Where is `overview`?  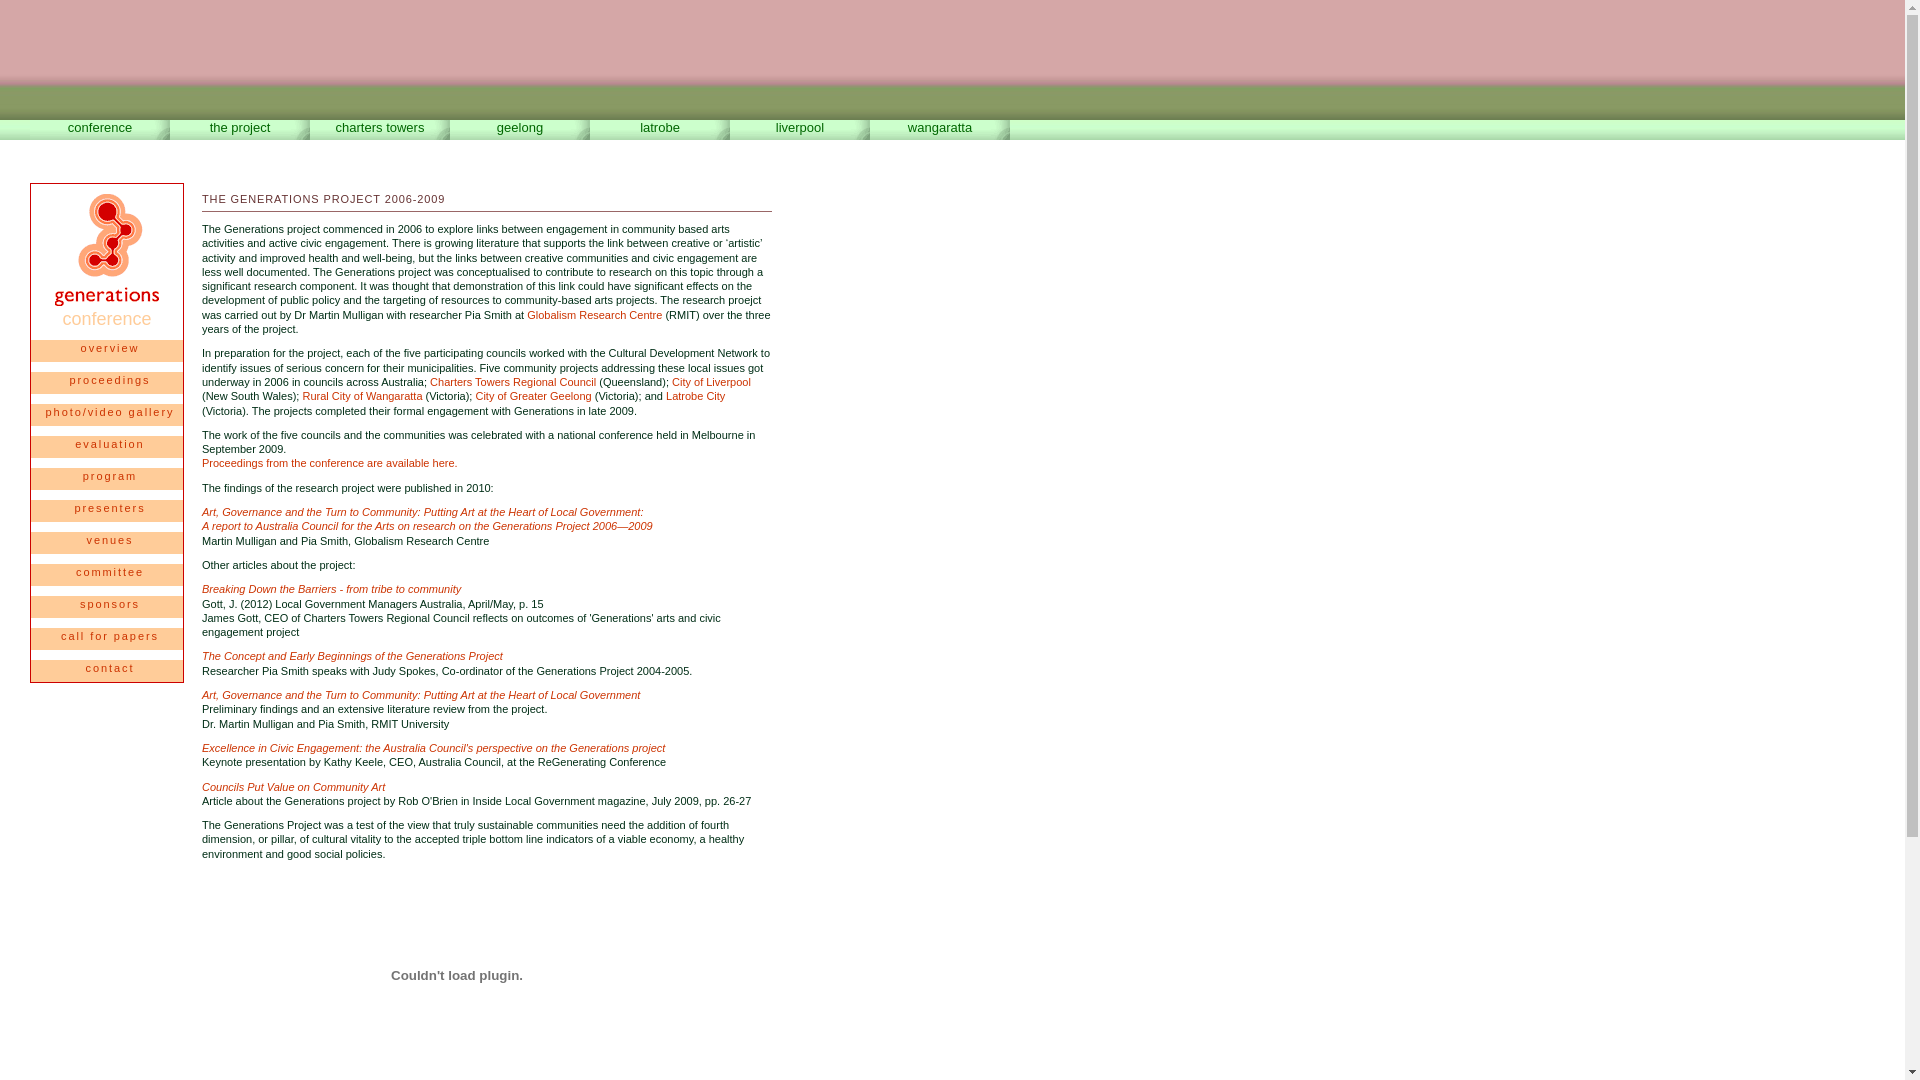 overview is located at coordinates (107, 351).